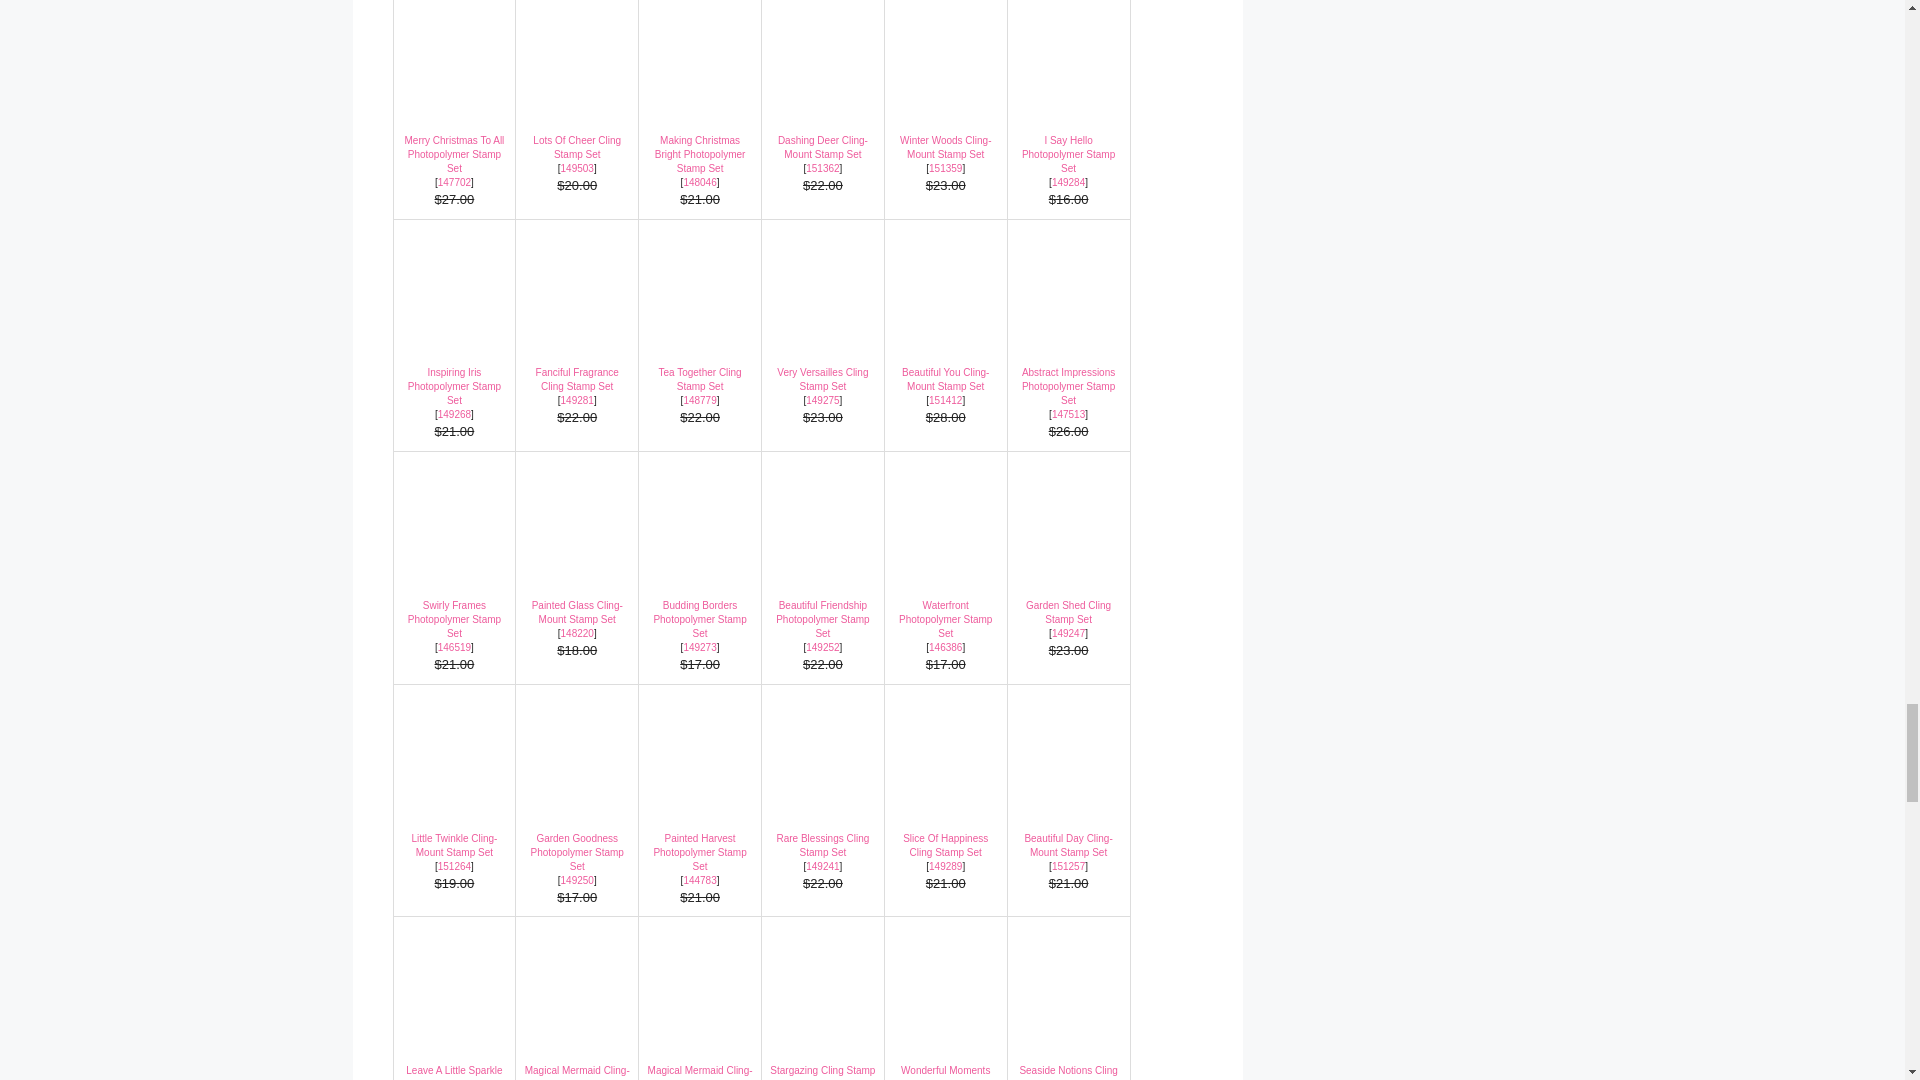 The width and height of the screenshot is (1920, 1080). Describe the element at coordinates (454, 95) in the screenshot. I see `Merry Christmas To All Photopolymer Stamp Set` at that location.